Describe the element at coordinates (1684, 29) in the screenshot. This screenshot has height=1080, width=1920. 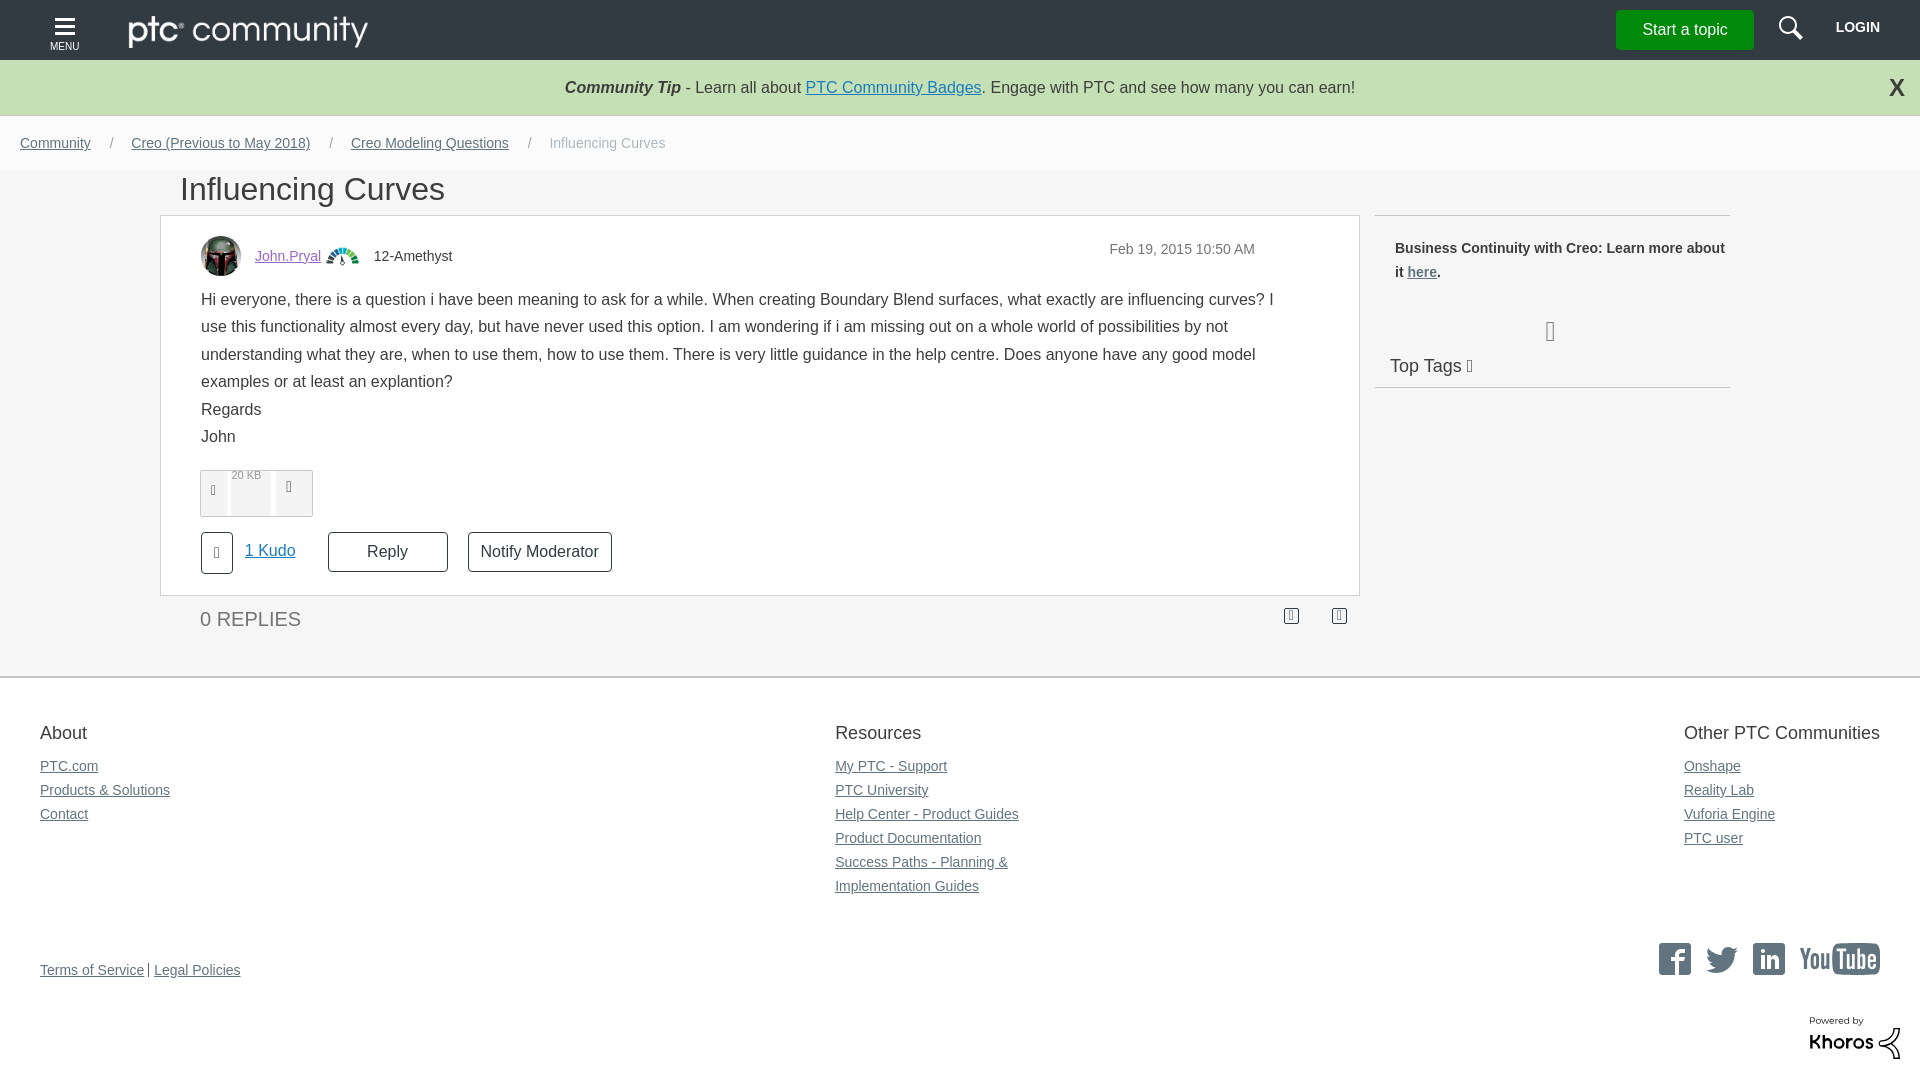
I see `Start a topic` at that location.